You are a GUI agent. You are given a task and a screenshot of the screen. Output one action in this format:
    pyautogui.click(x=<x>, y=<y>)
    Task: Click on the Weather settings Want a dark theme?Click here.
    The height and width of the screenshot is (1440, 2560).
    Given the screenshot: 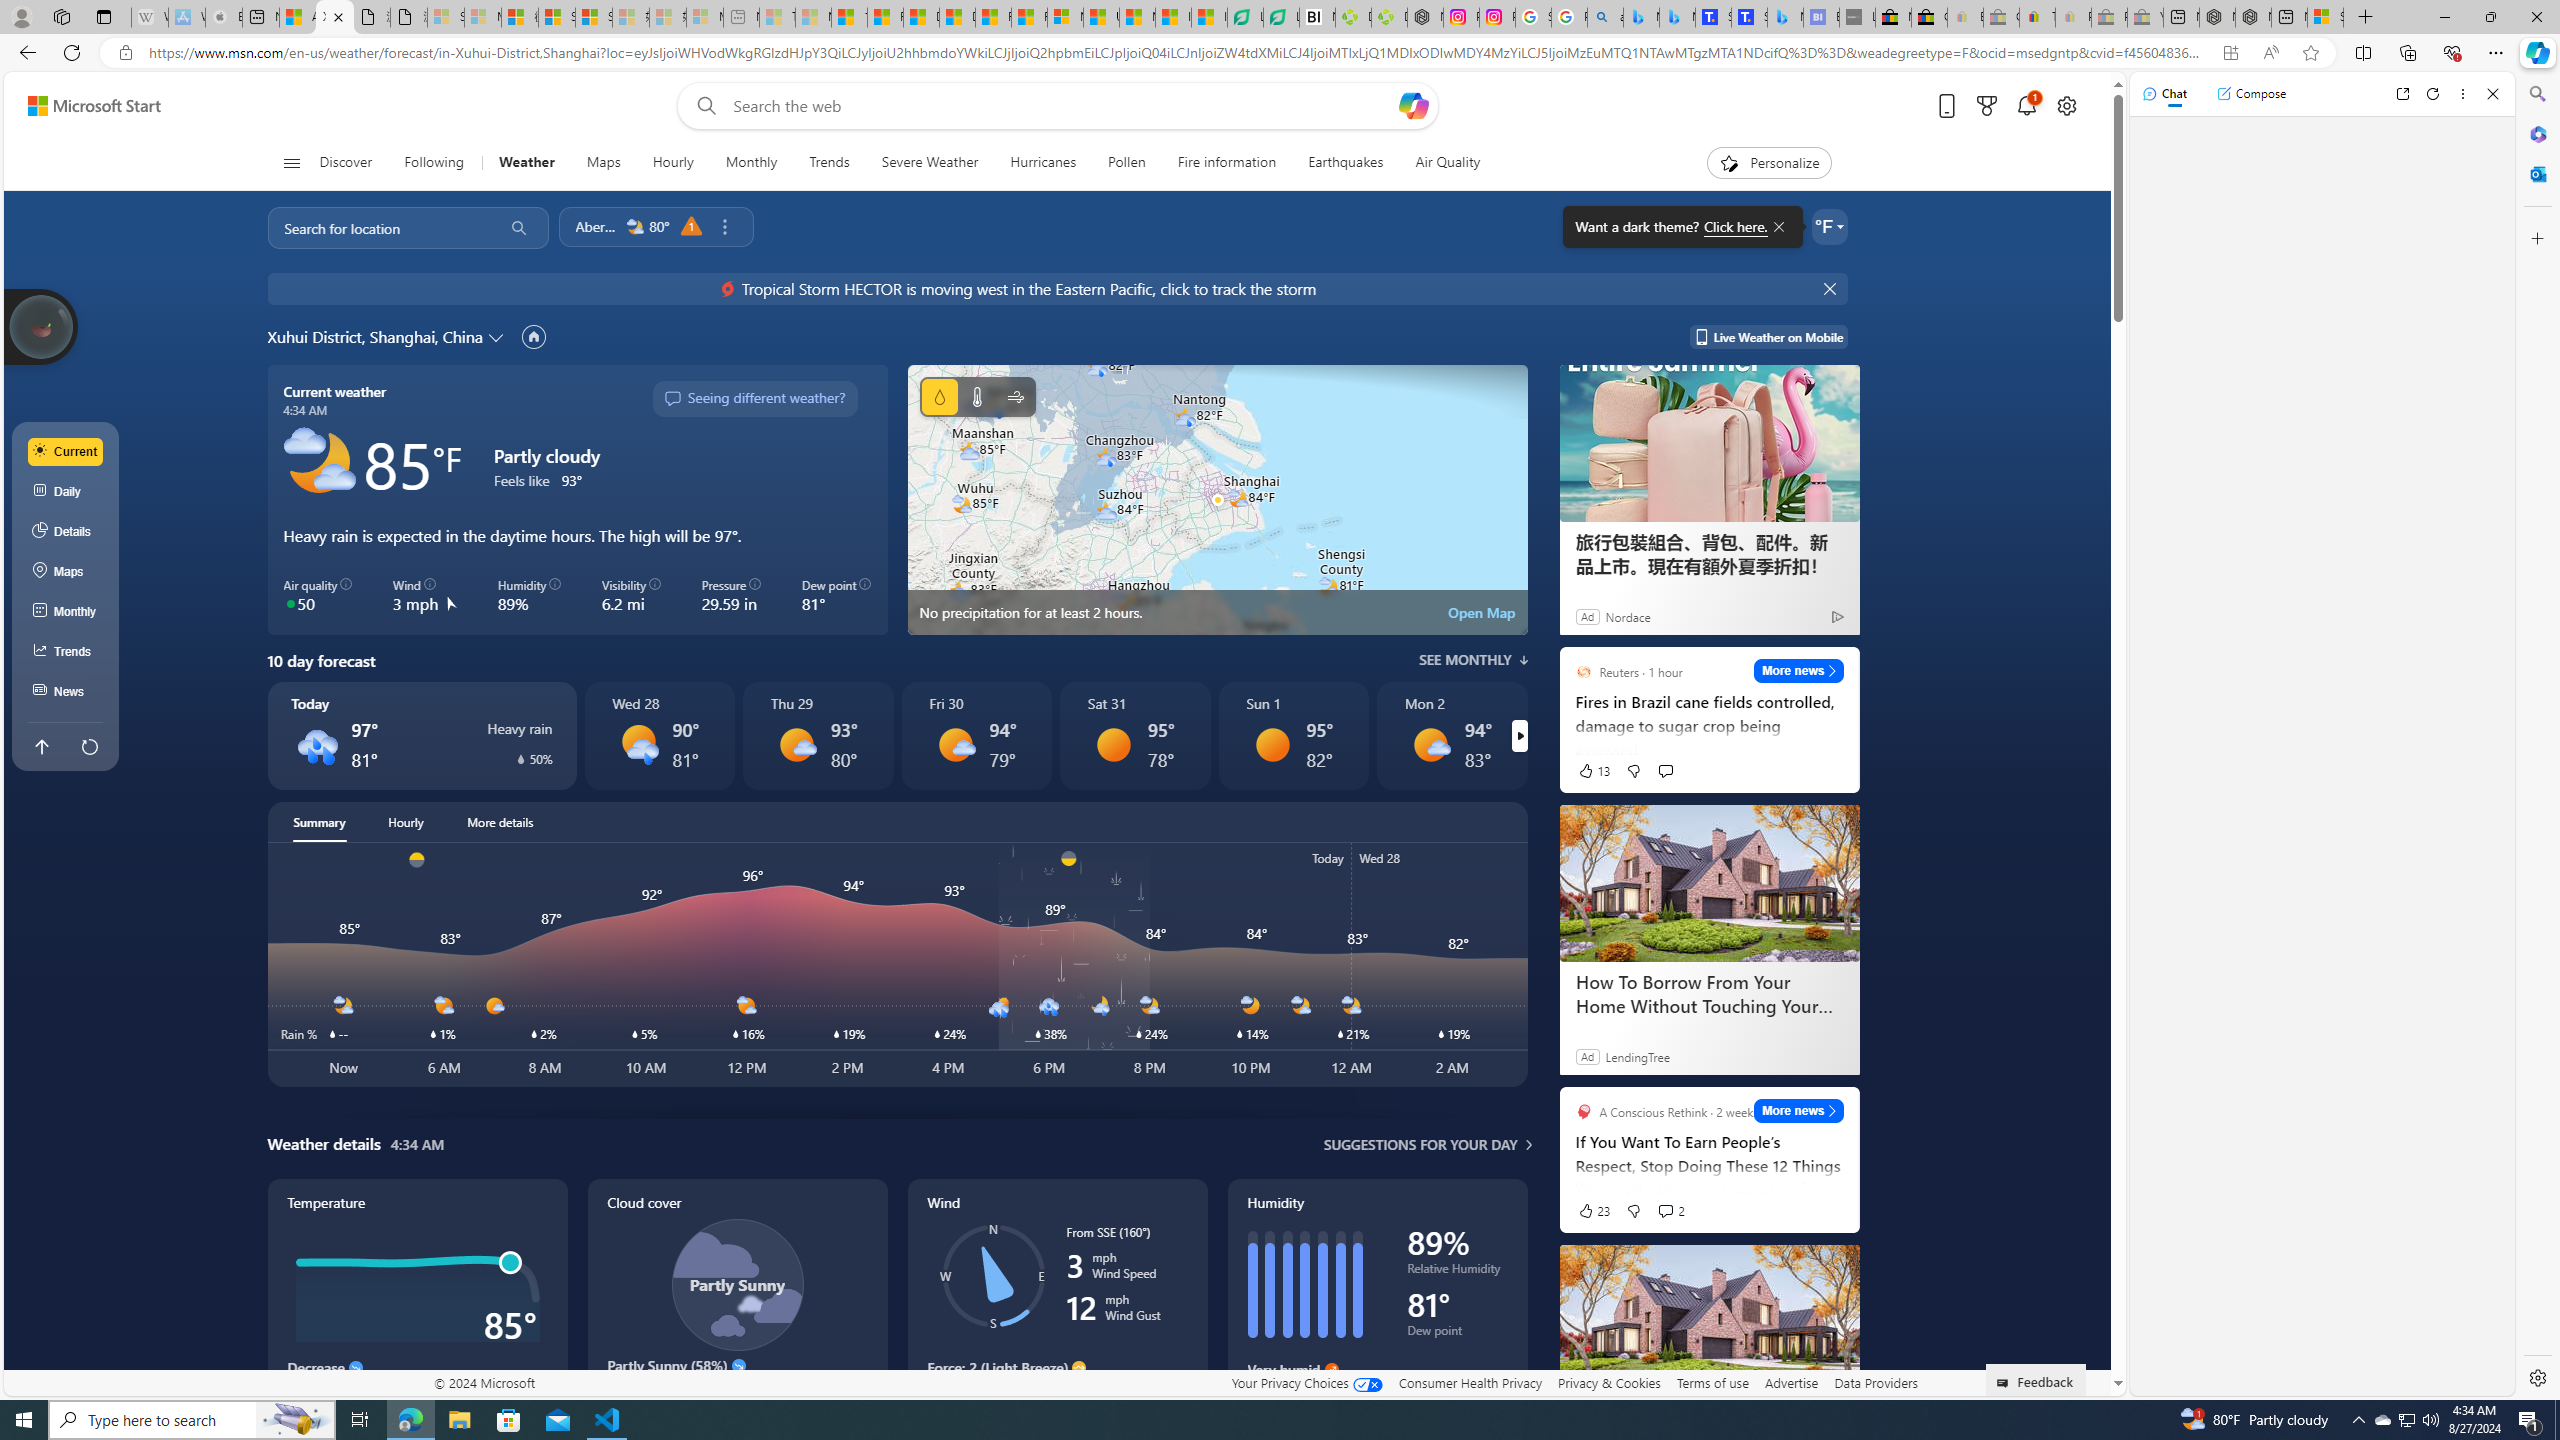 What is the action you would take?
    pyautogui.click(x=1828, y=226)
    